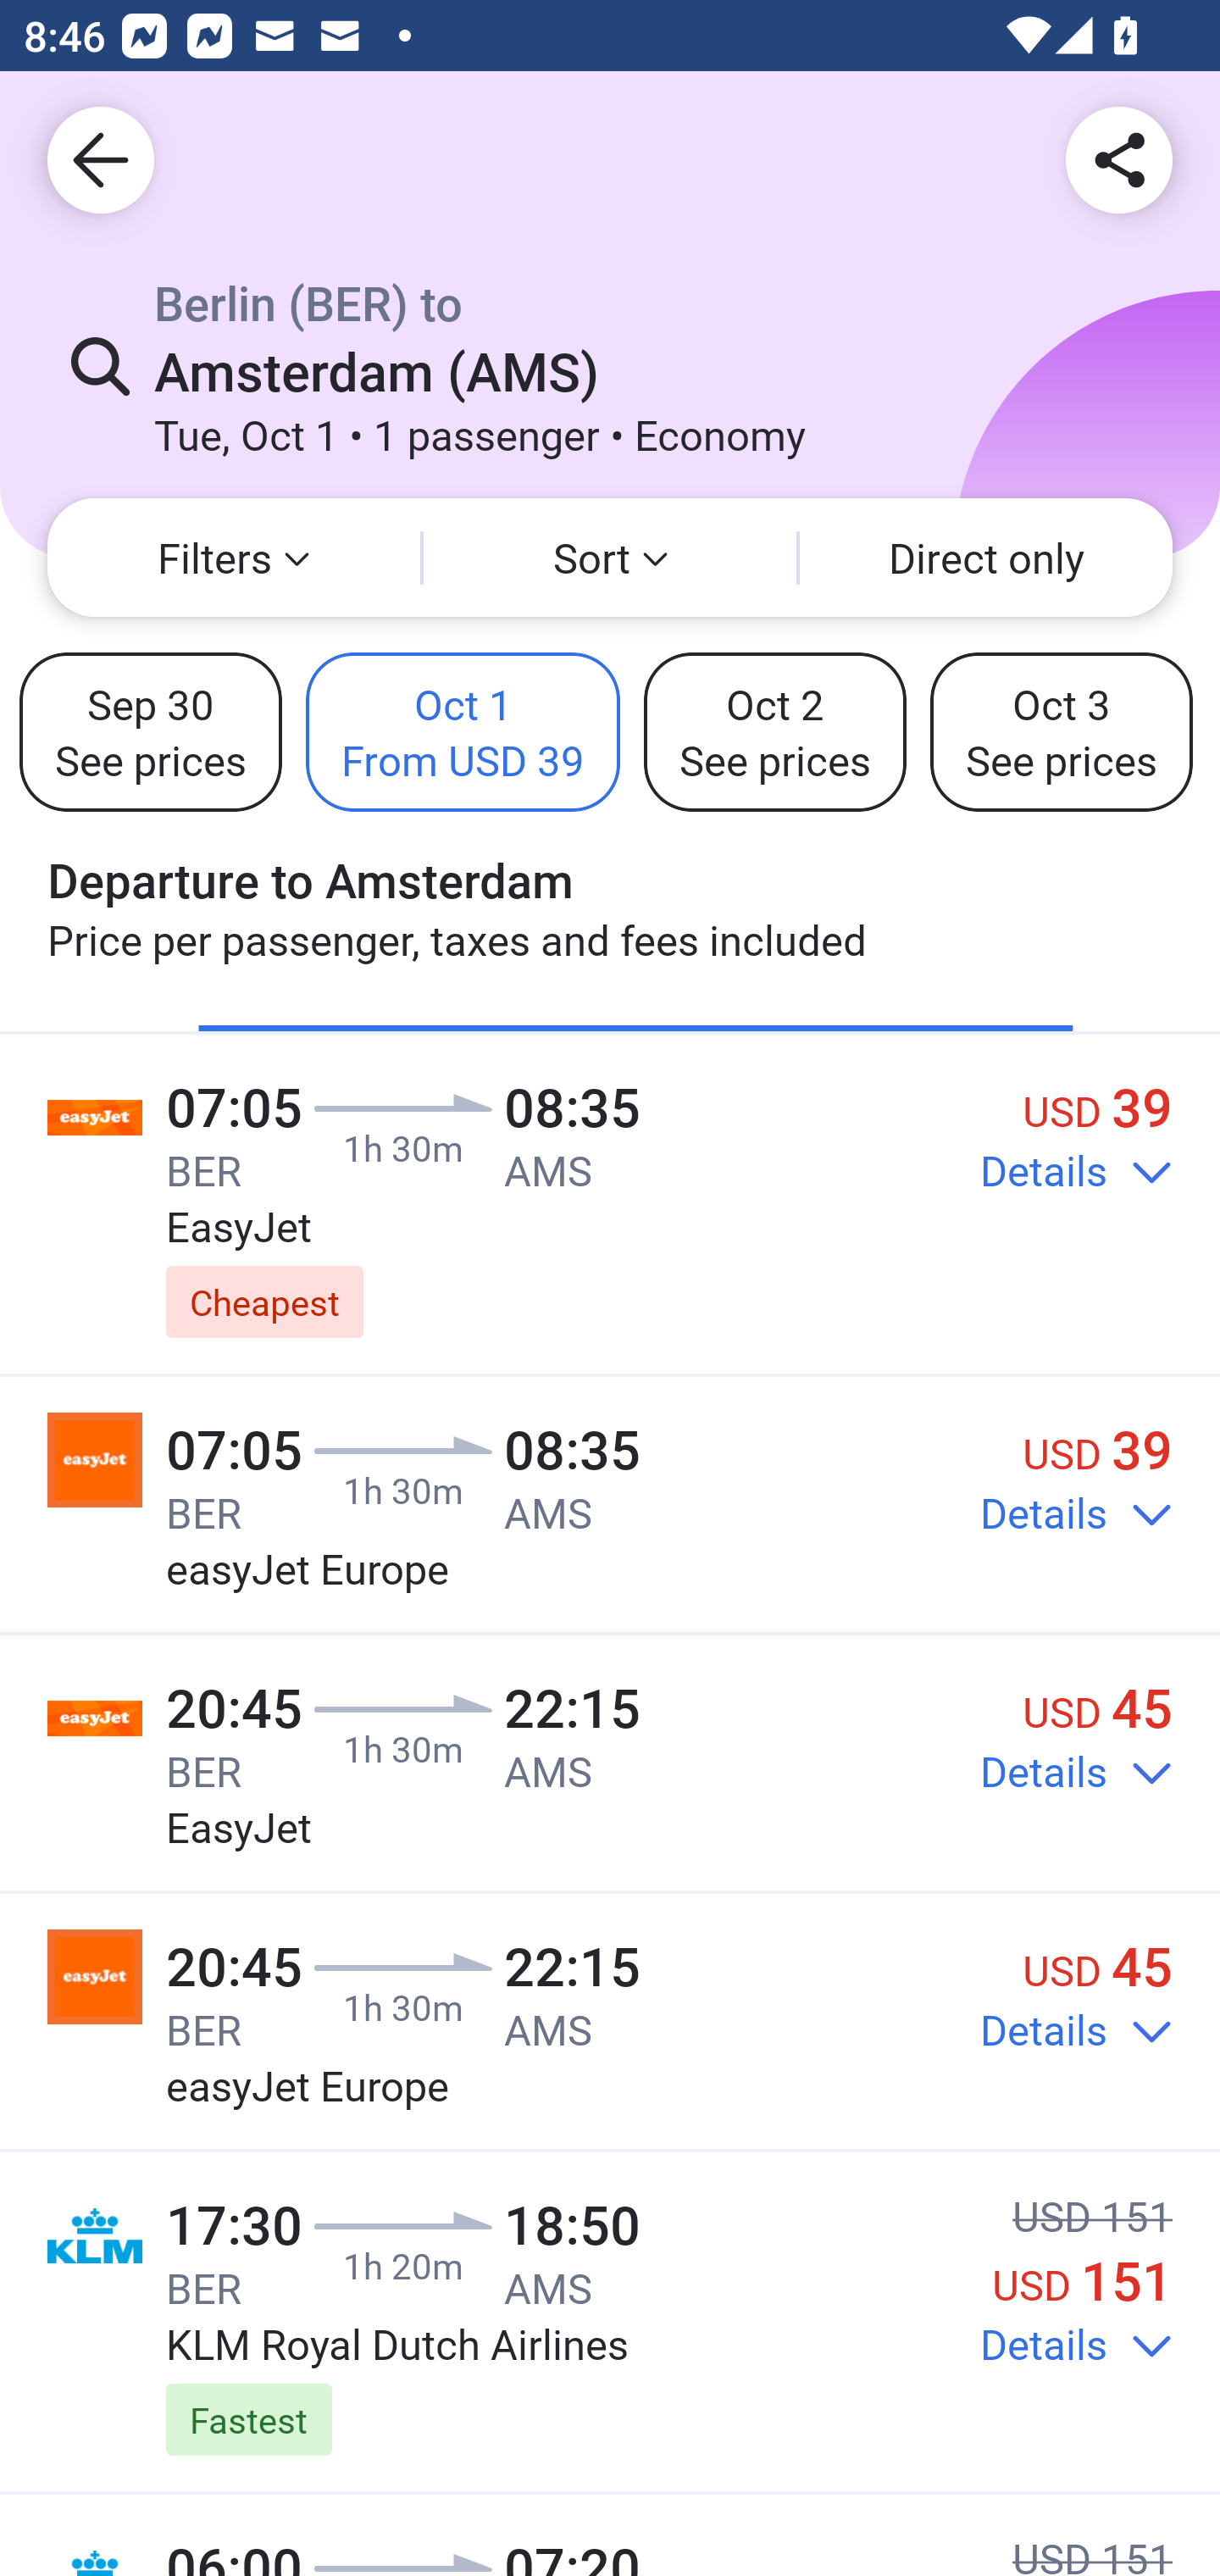 This screenshot has width=1220, height=2576. Describe the element at coordinates (151, 731) in the screenshot. I see `Sep 30 See prices` at that location.